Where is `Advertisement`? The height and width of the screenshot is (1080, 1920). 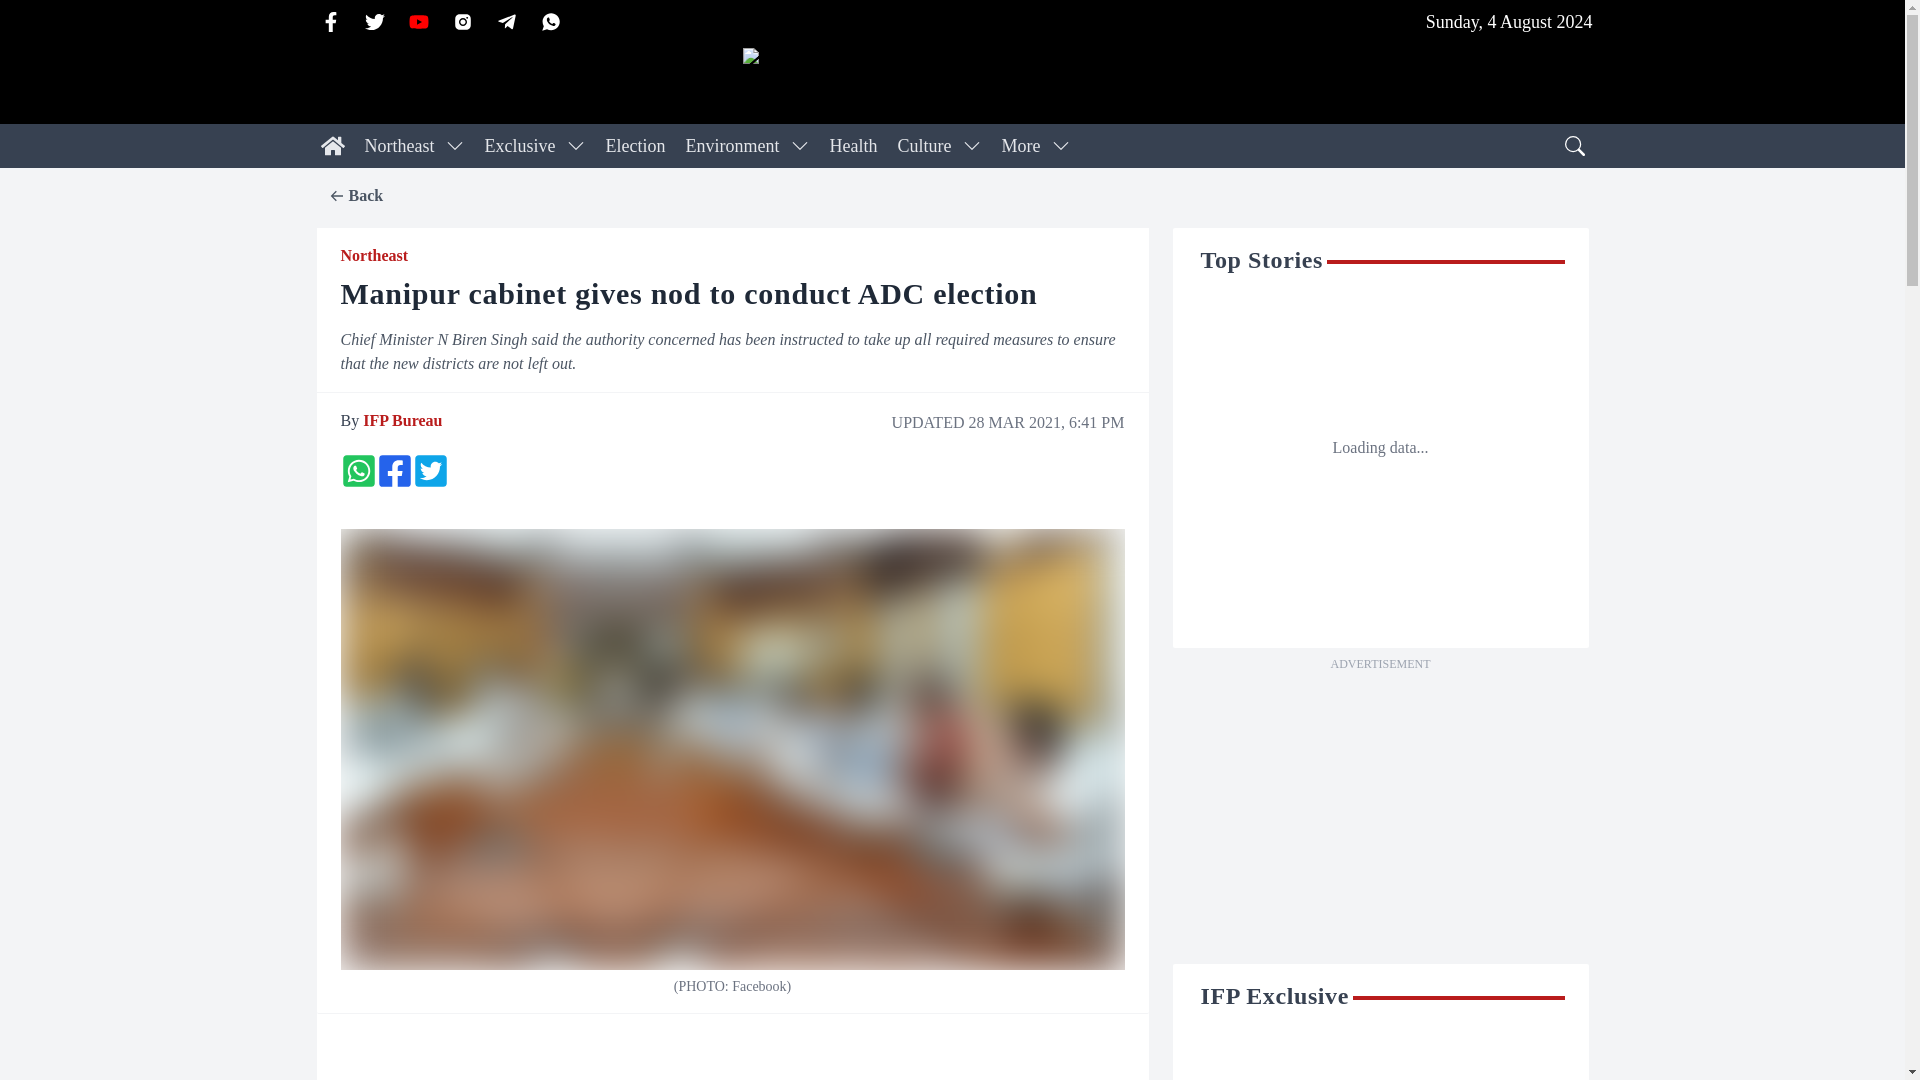
Advertisement is located at coordinates (1379, 816).